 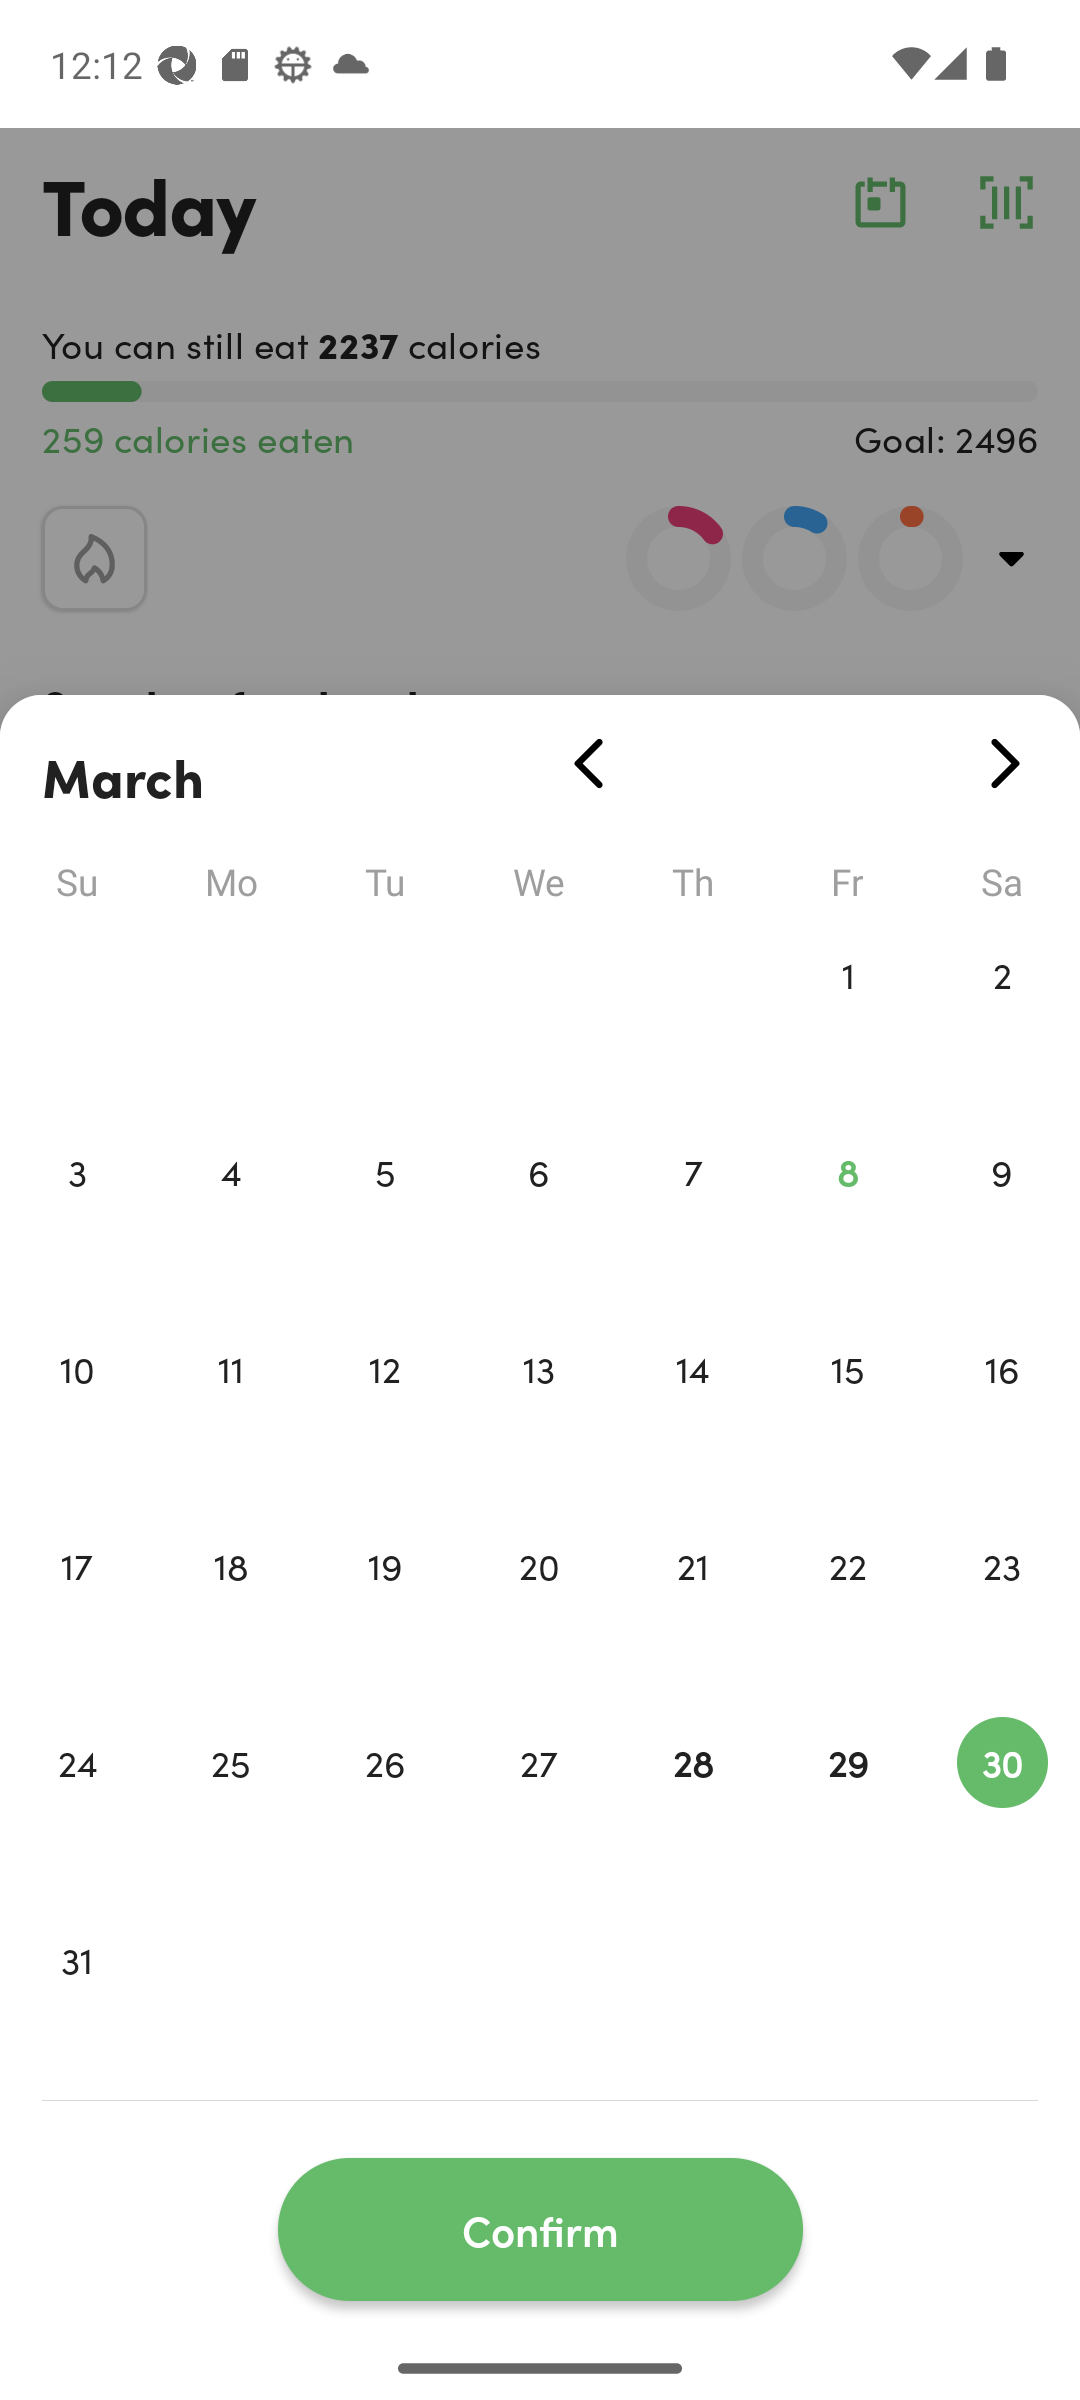 What do you see at coordinates (384, 1804) in the screenshot?
I see `26` at bounding box center [384, 1804].